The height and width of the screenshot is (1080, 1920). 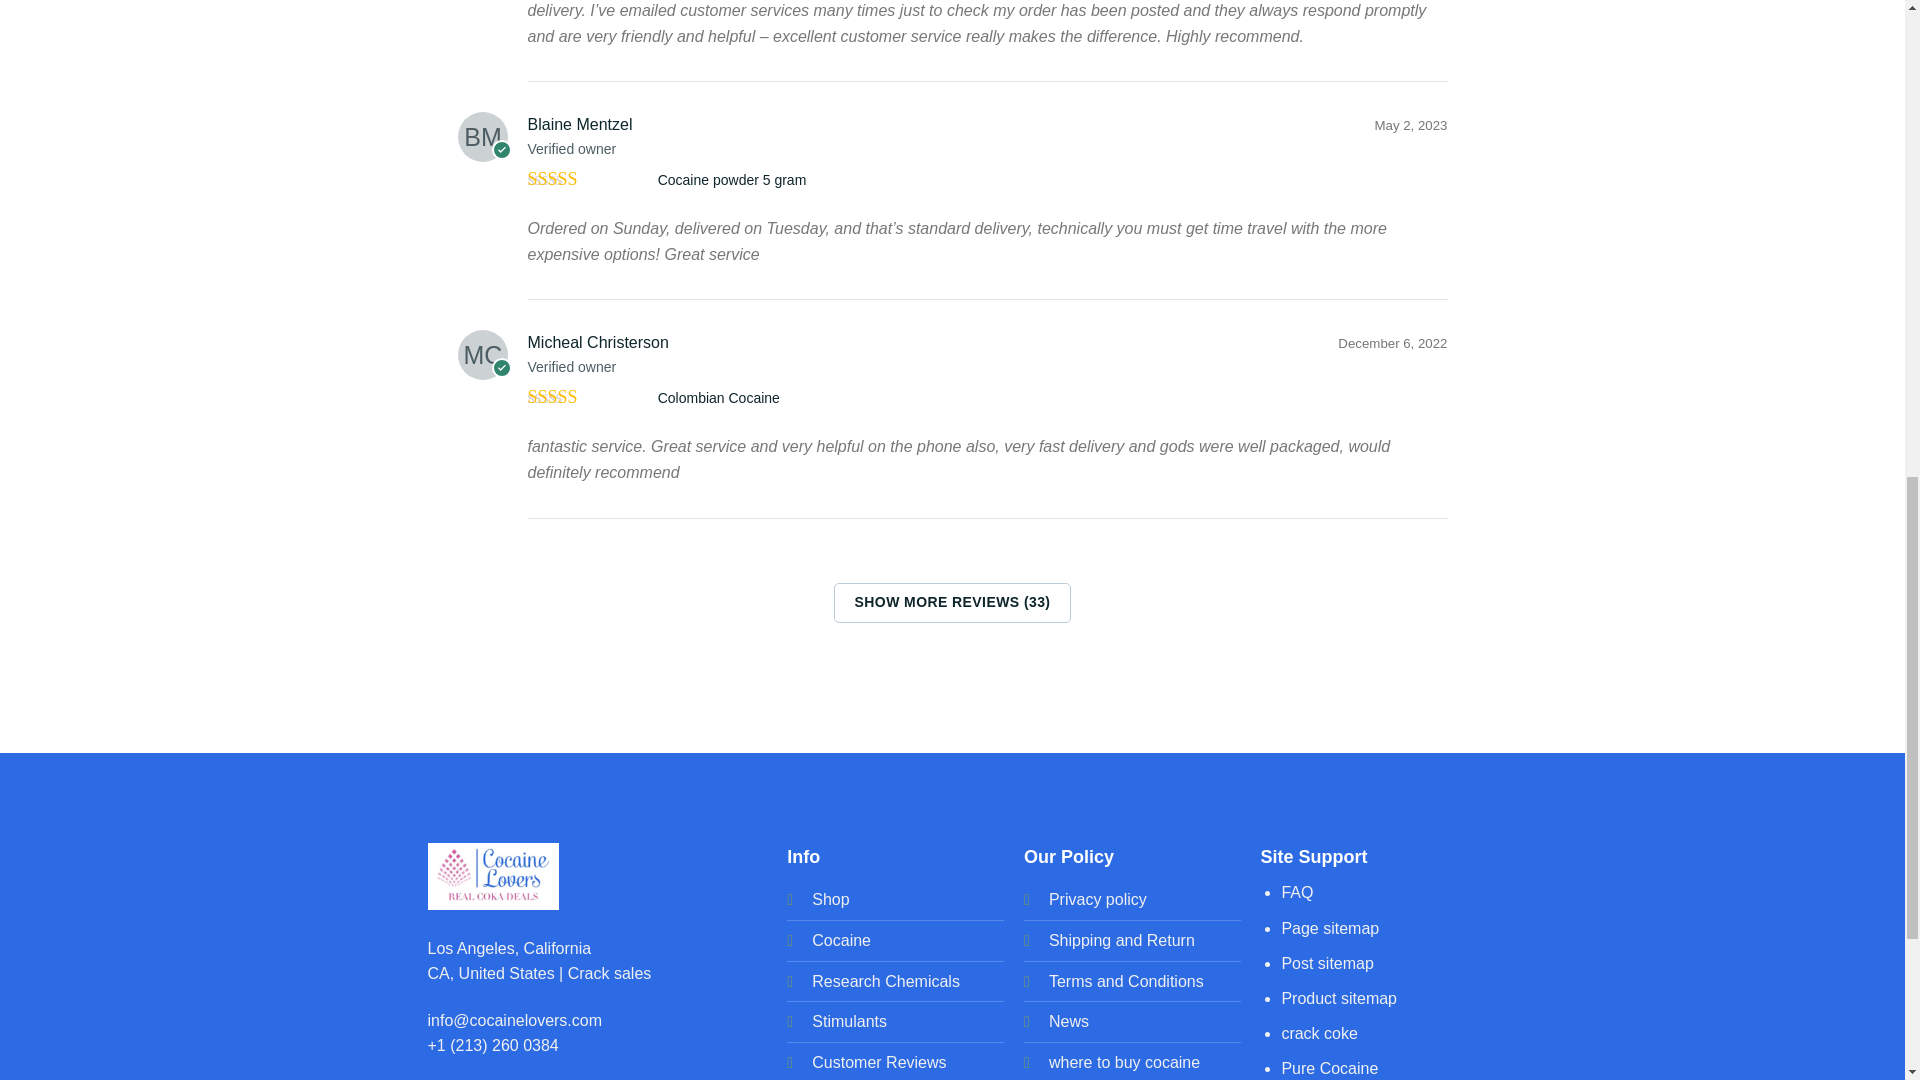 What do you see at coordinates (886, 982) in the screenshot?
I see `Research Chemicals` at bounding box center [886, 982].